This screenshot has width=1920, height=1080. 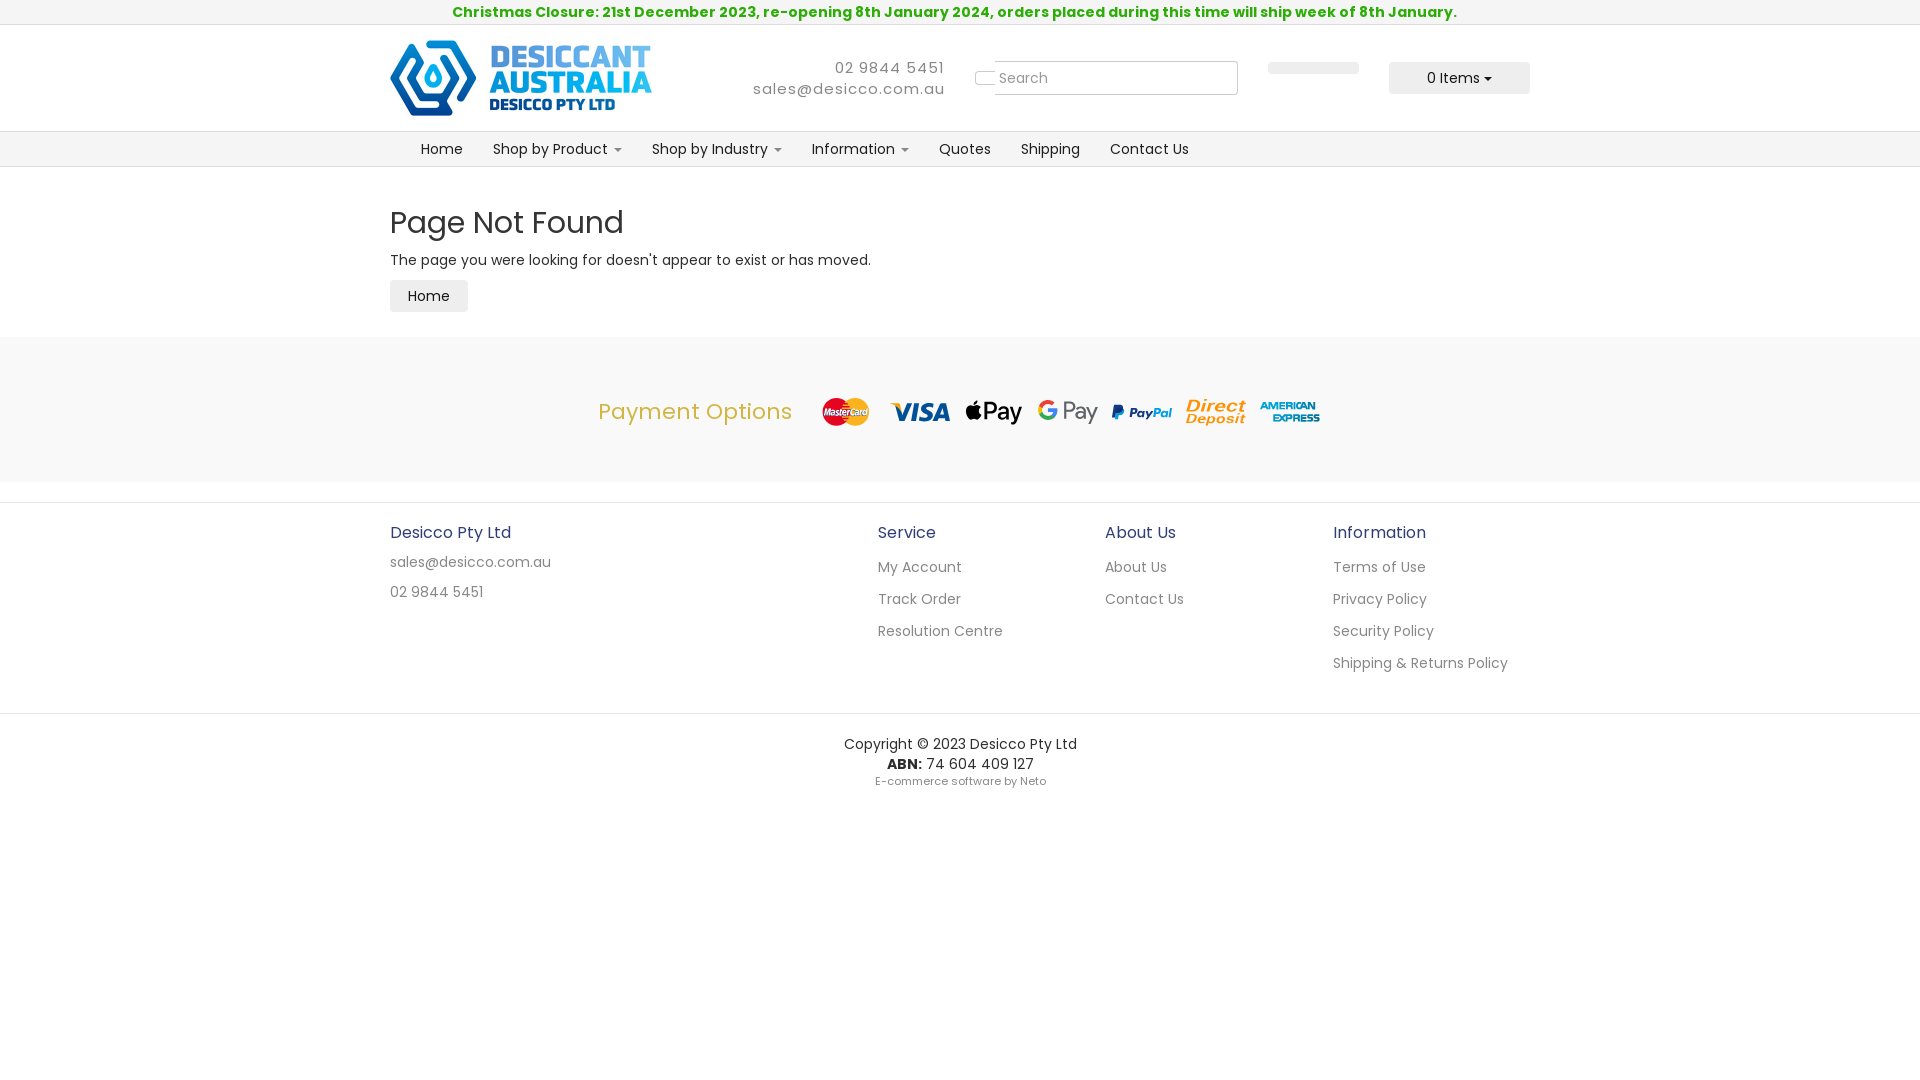 I want to click on Shop by Industry, so click(x=717, y=149).